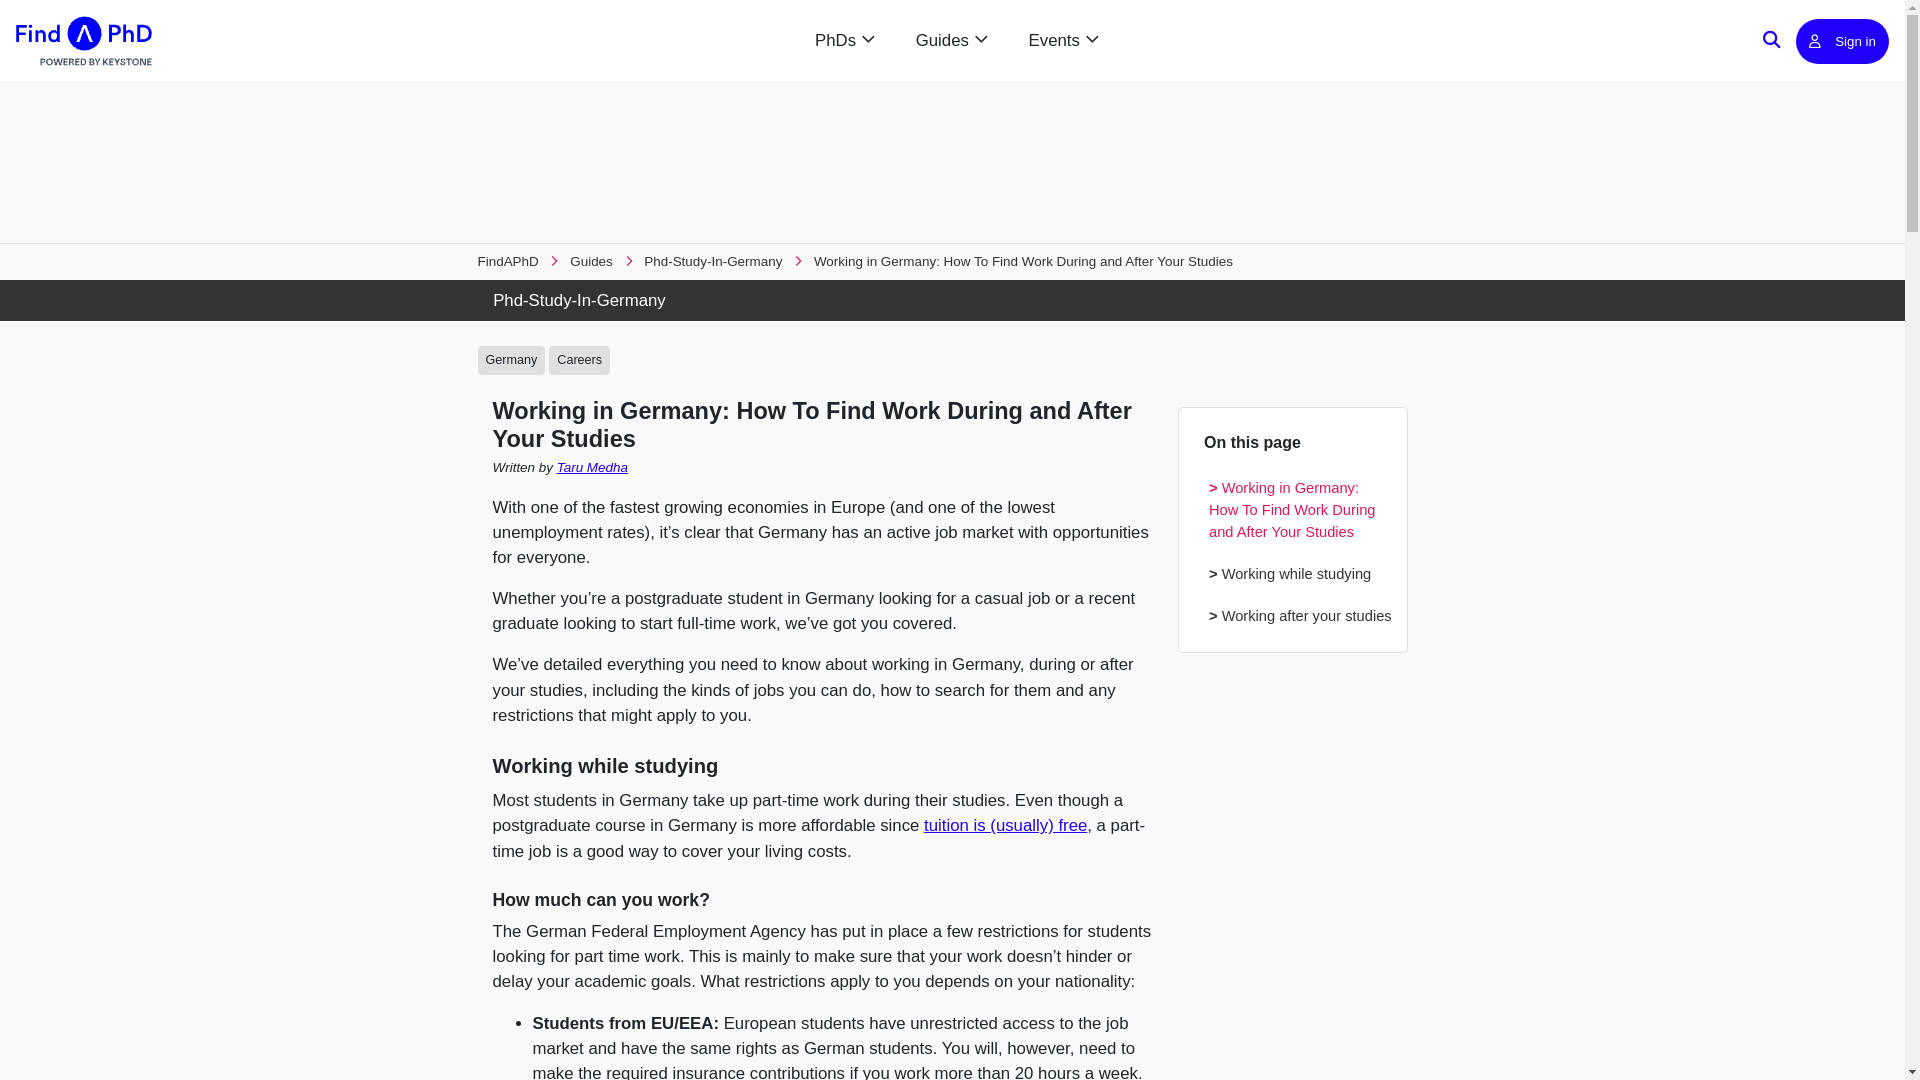 The width and height of the screenshot is (1920, 1080). What do you see at coordinates (953, 300) in the screenshot?
I see `Go to Phd-Study-In-Germany` at bounding box center [953, 300].